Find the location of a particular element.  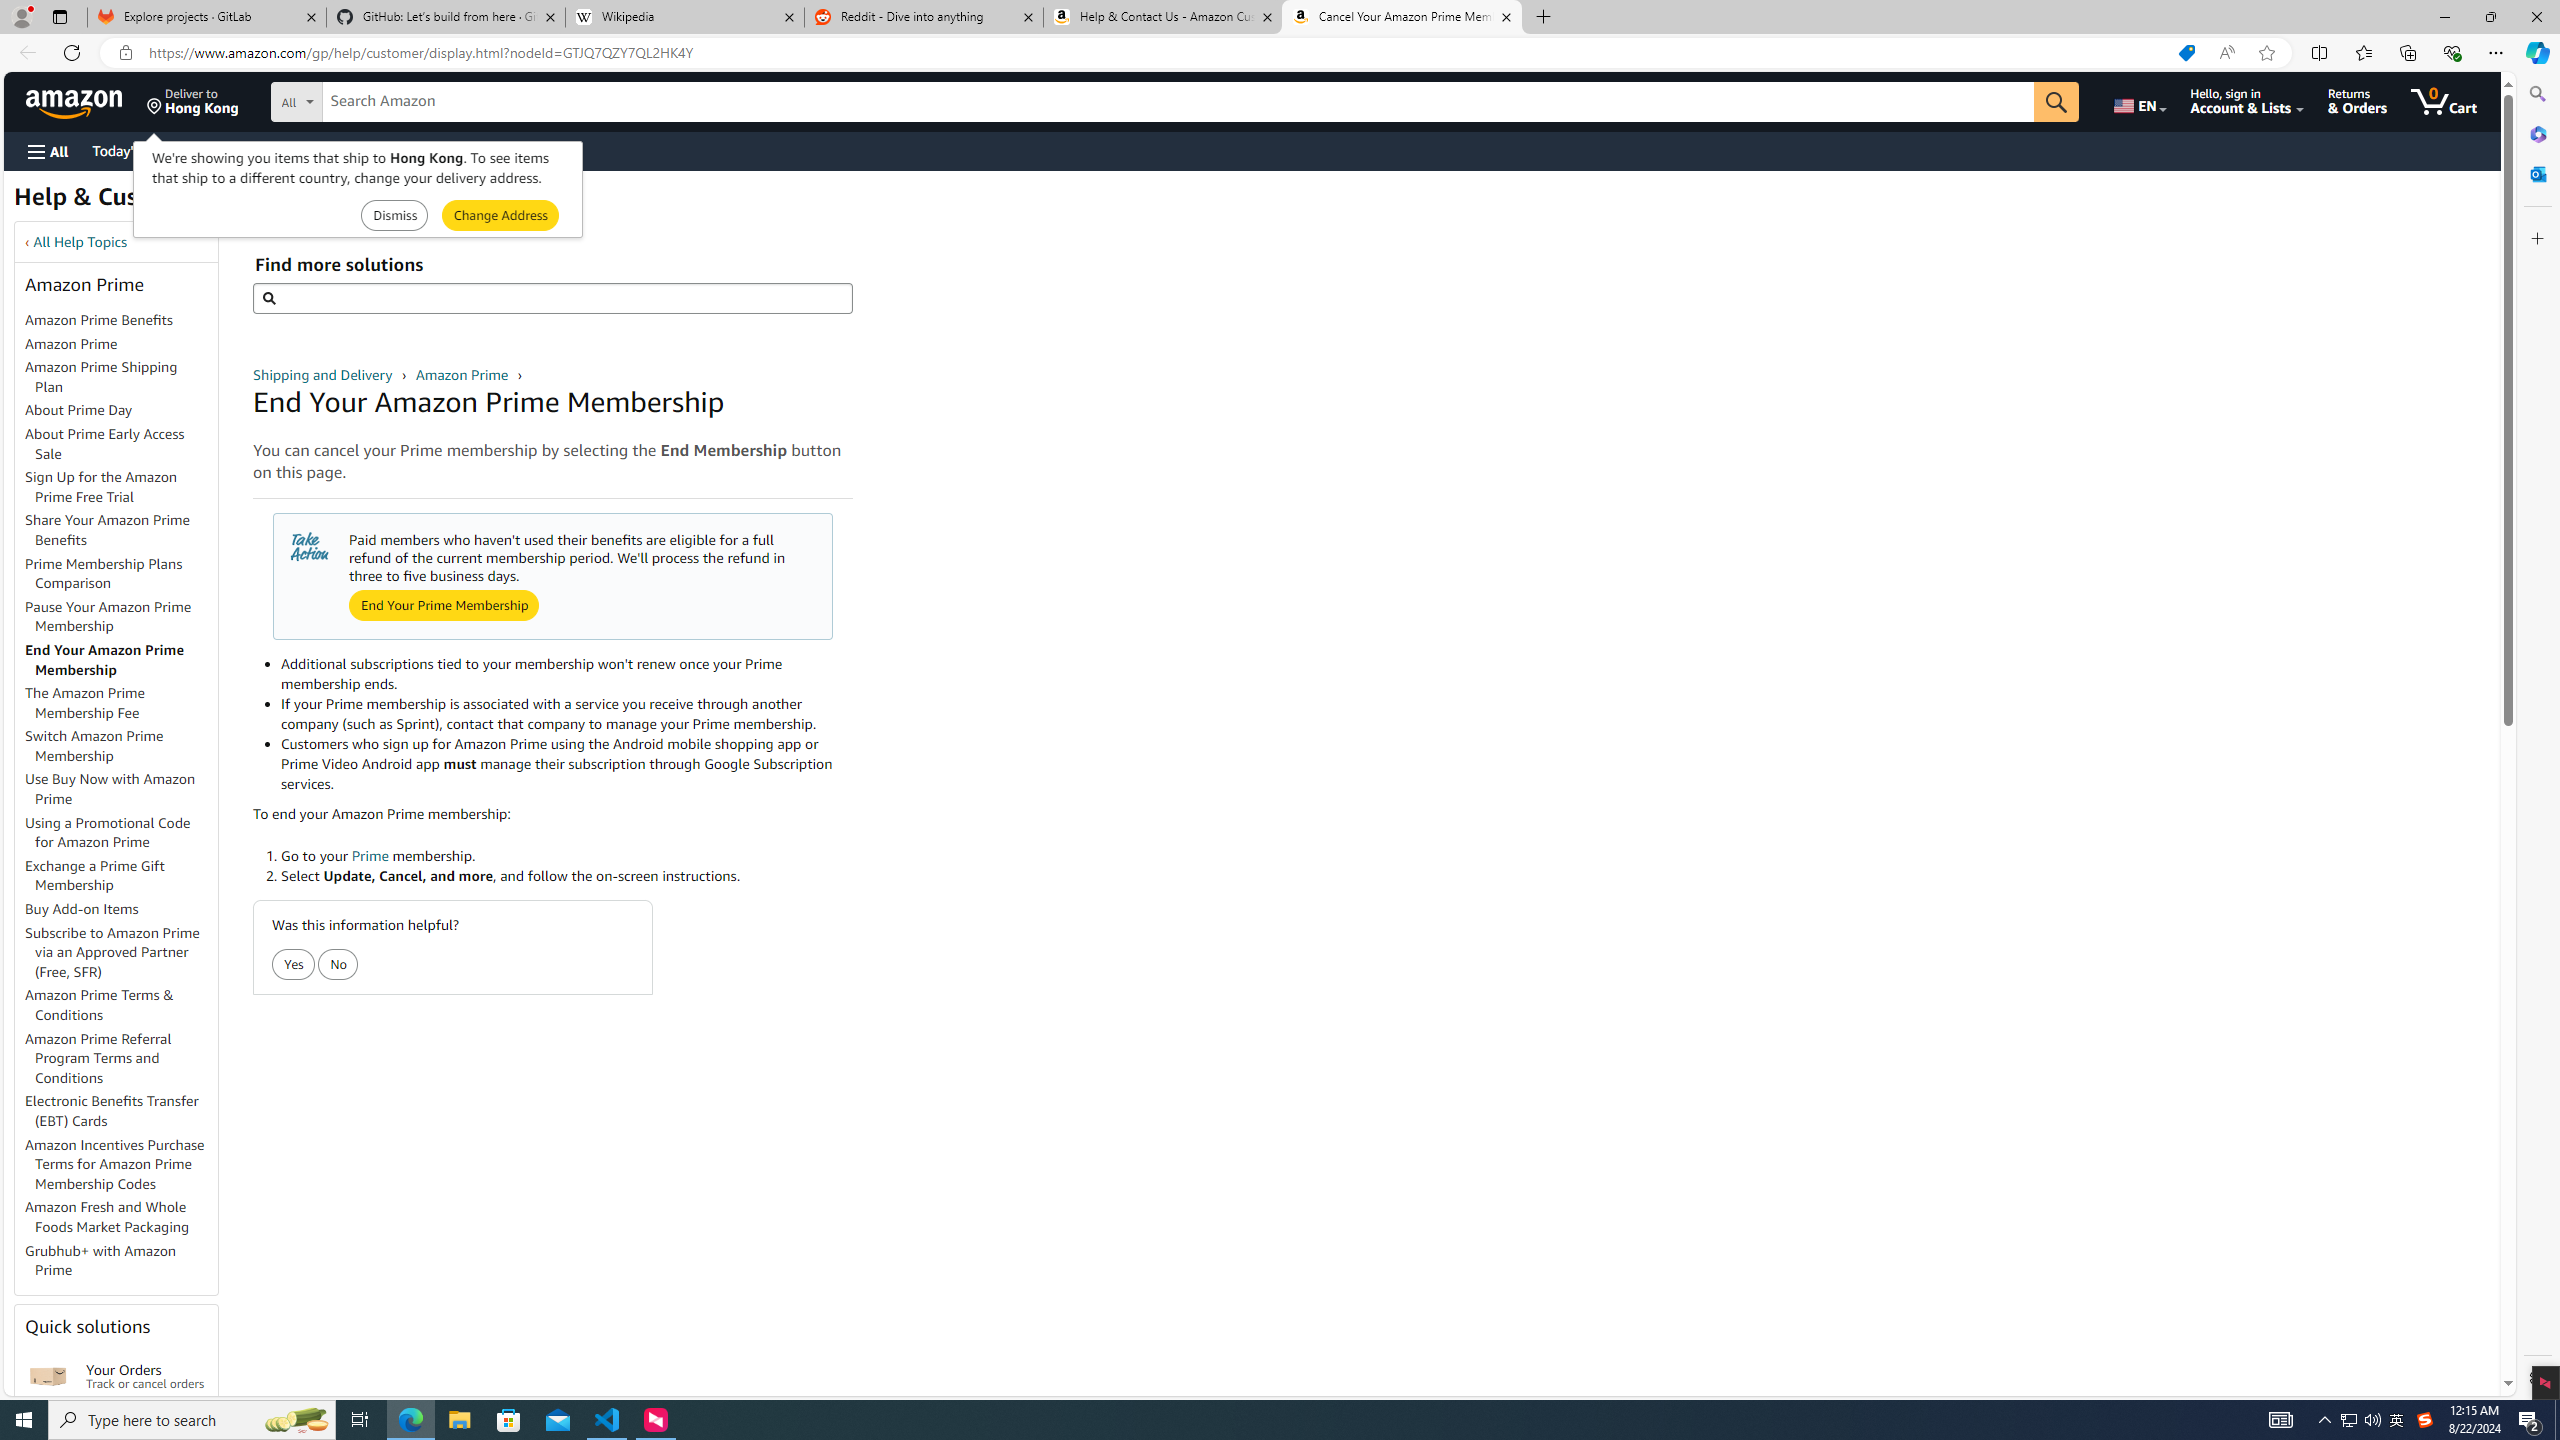

About Prime Day is located at coordinates (121, 410).